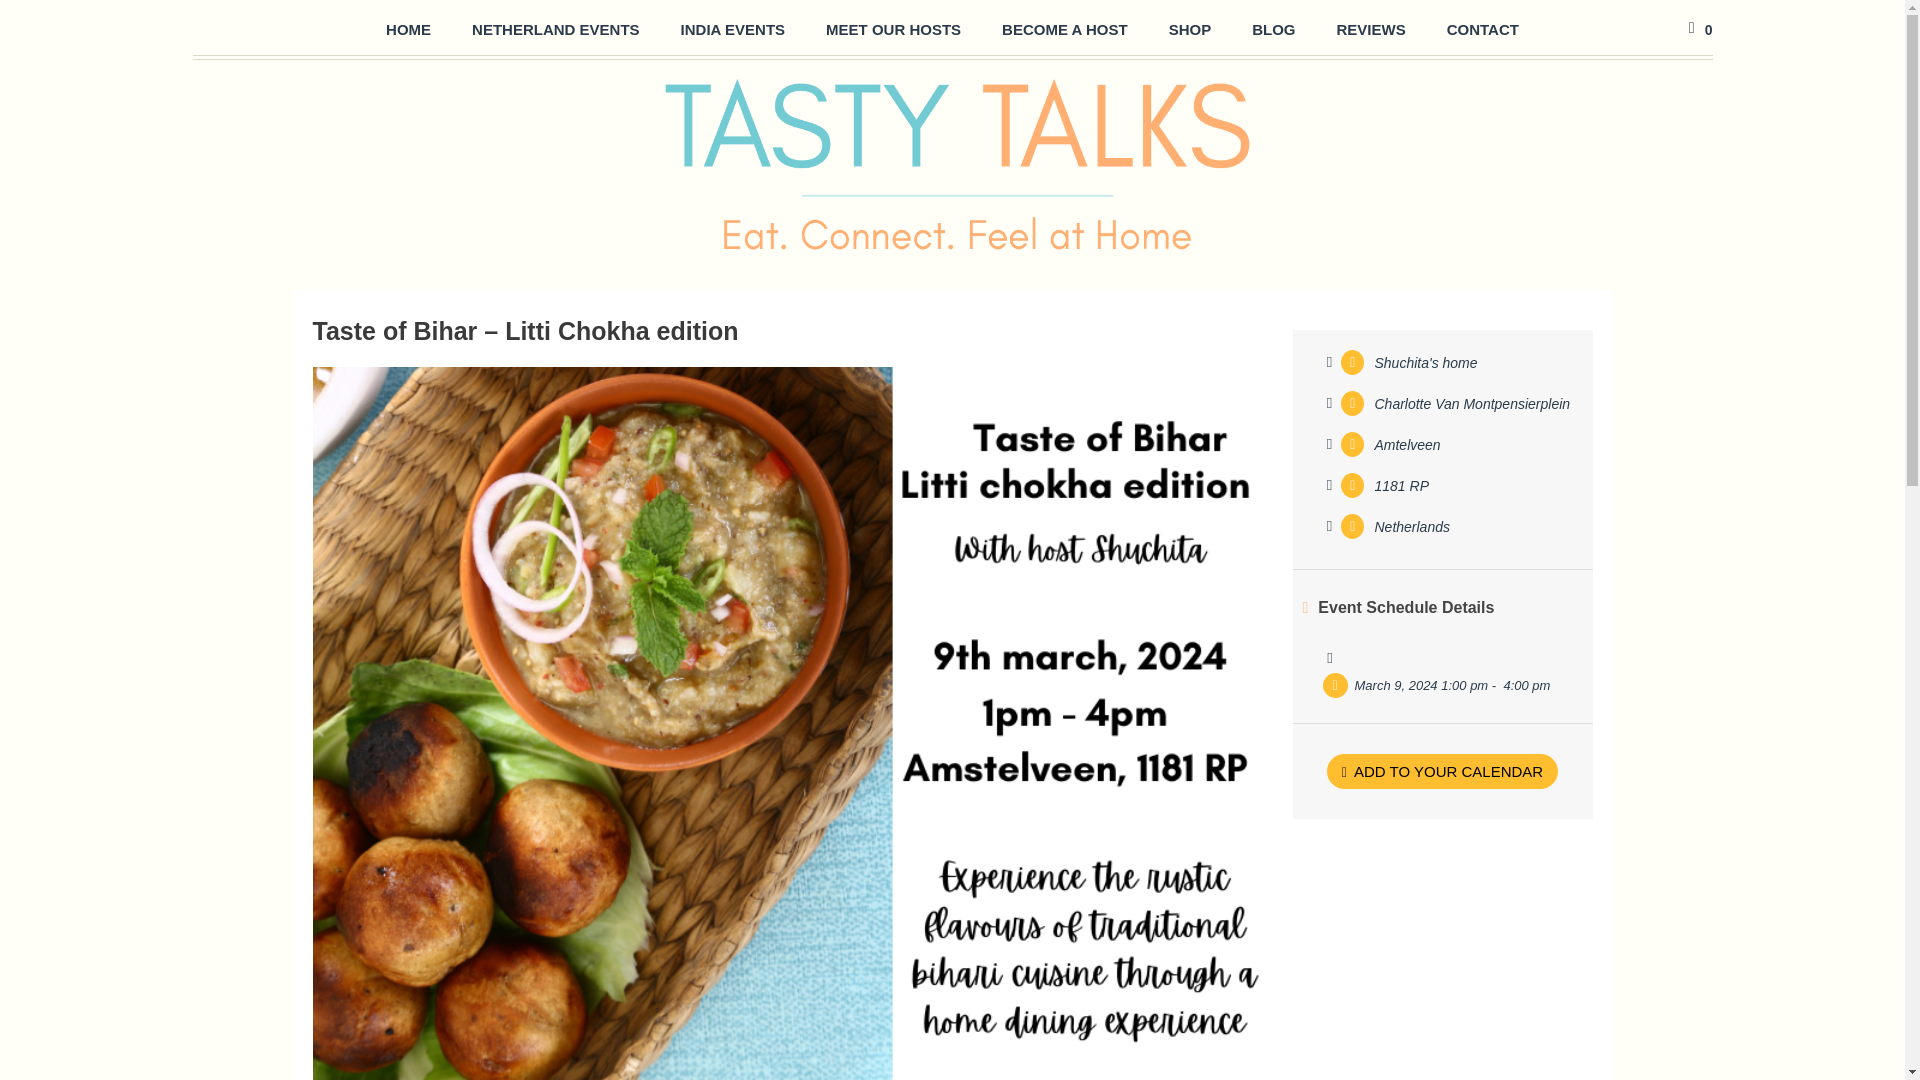  What do you see at coordinates (894, 30) in the screenshot?
I see `MEET OUR HOSTS` at bounding box center [894, 30].